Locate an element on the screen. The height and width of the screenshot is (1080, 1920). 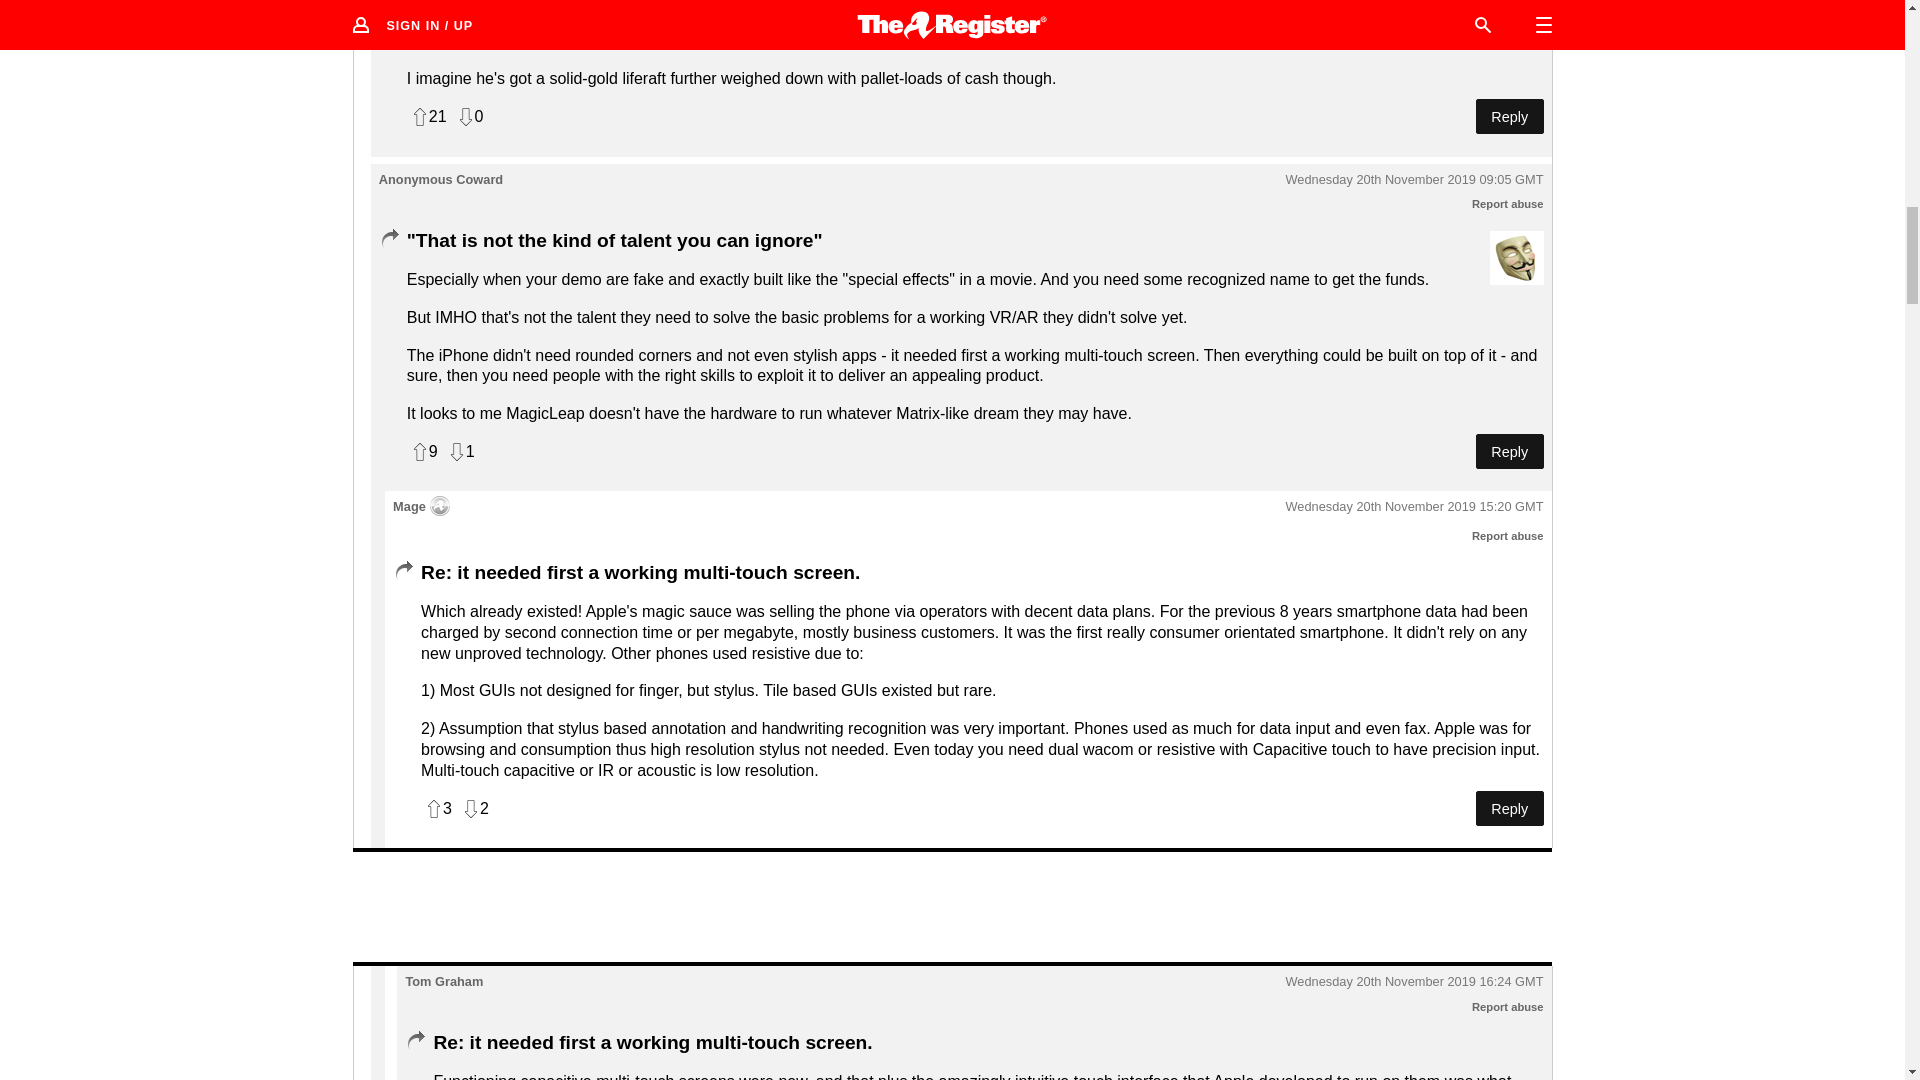
Report abuse is located at coordinates (1508, 1007).